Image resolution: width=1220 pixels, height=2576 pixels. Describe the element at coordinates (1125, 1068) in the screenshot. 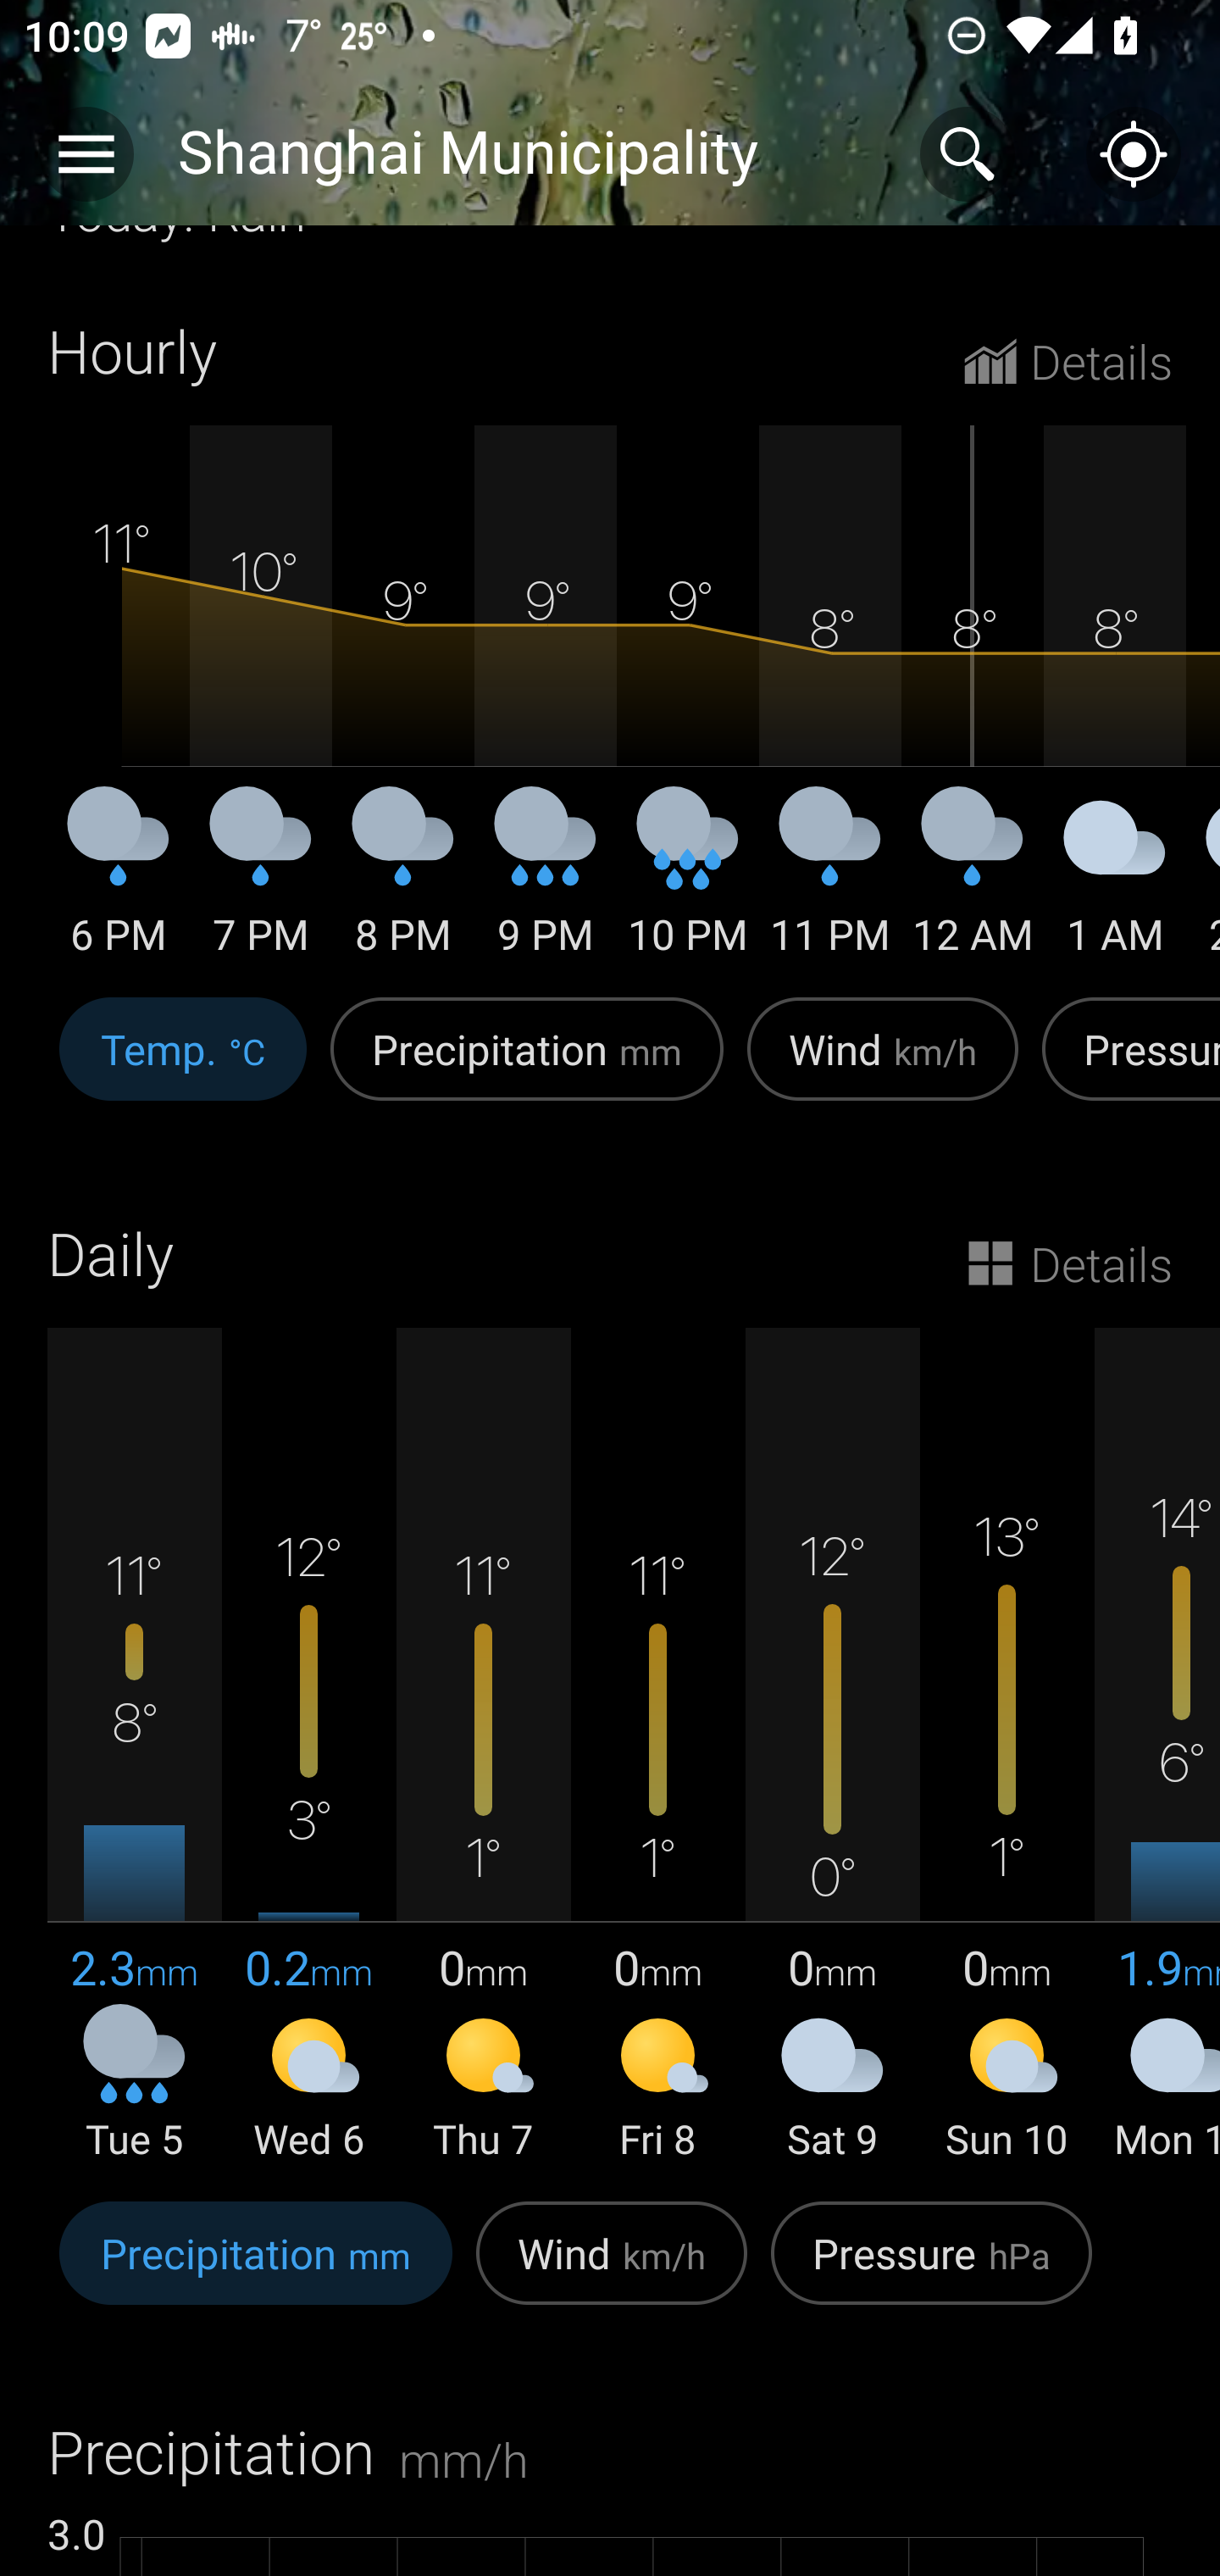

I see `Pressure` at that location.